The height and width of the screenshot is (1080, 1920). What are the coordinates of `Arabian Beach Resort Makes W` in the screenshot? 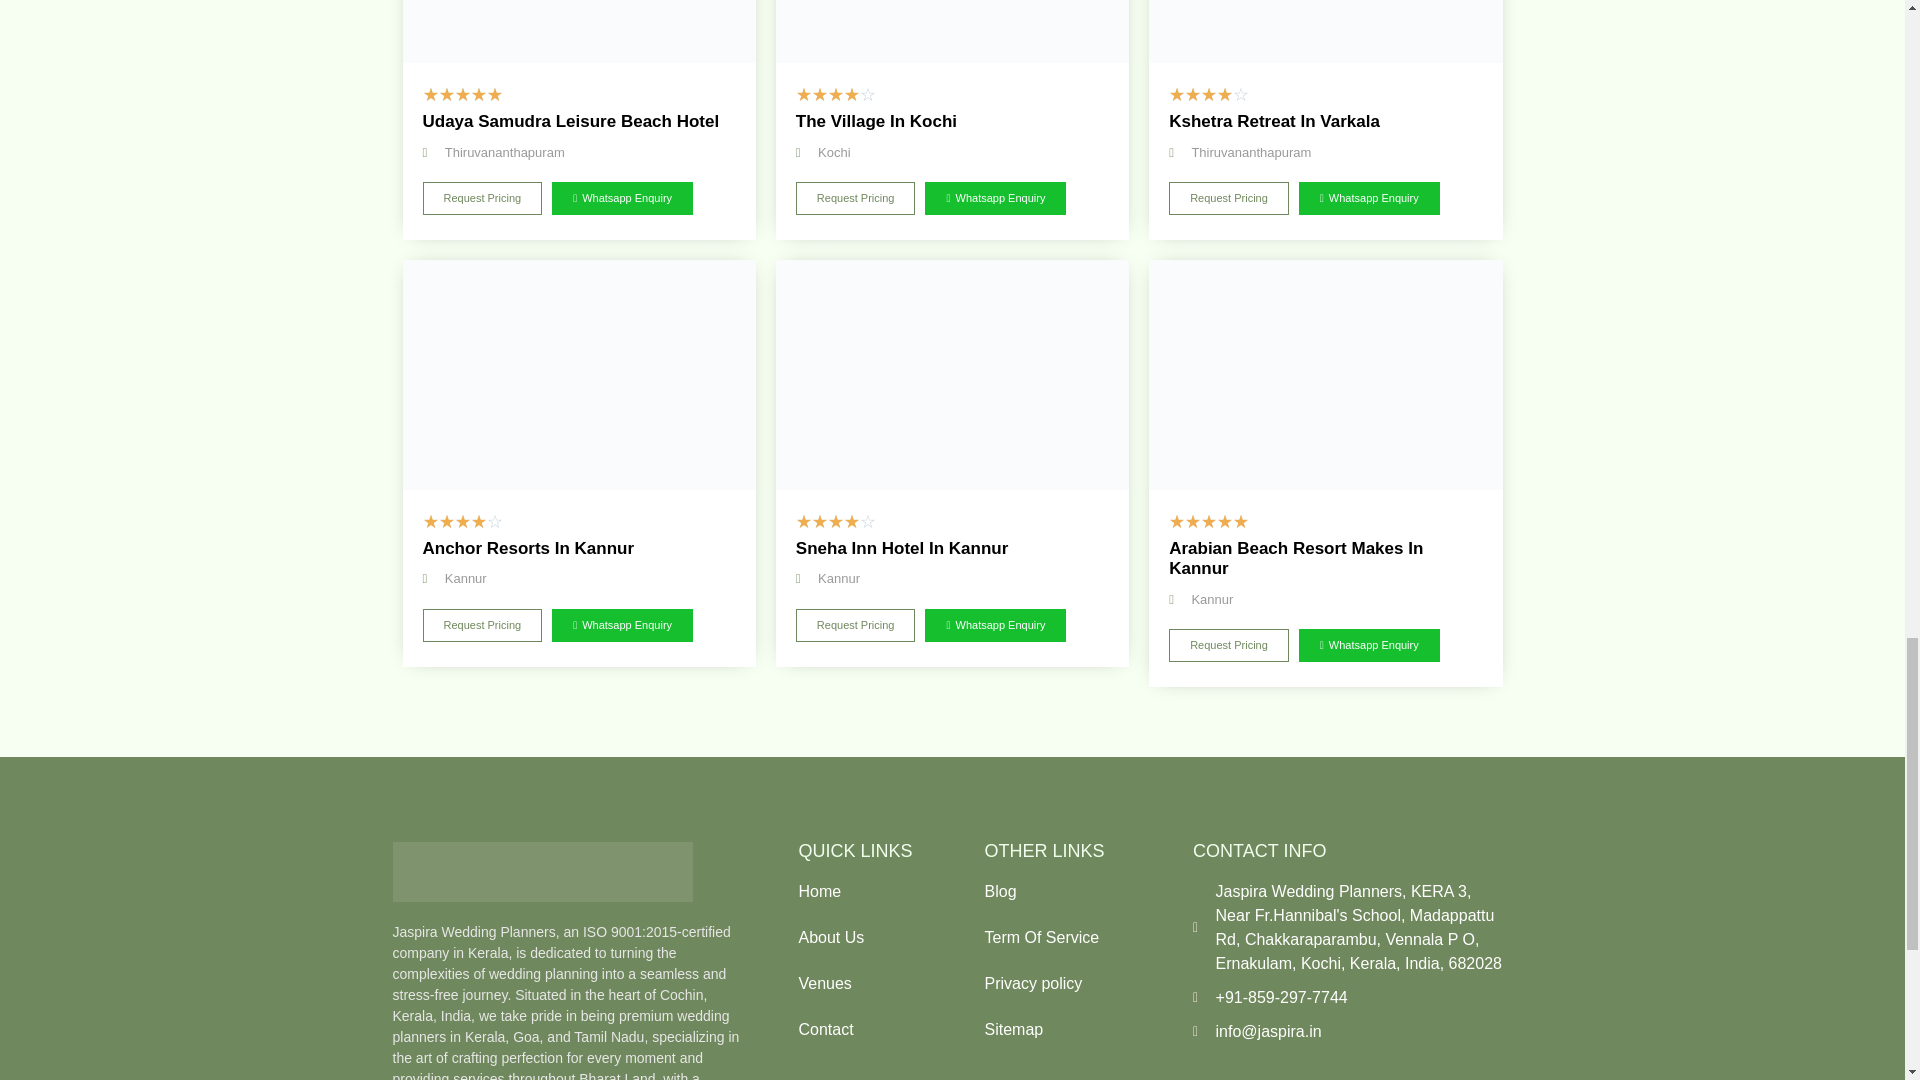 It's located at (1324, 375).